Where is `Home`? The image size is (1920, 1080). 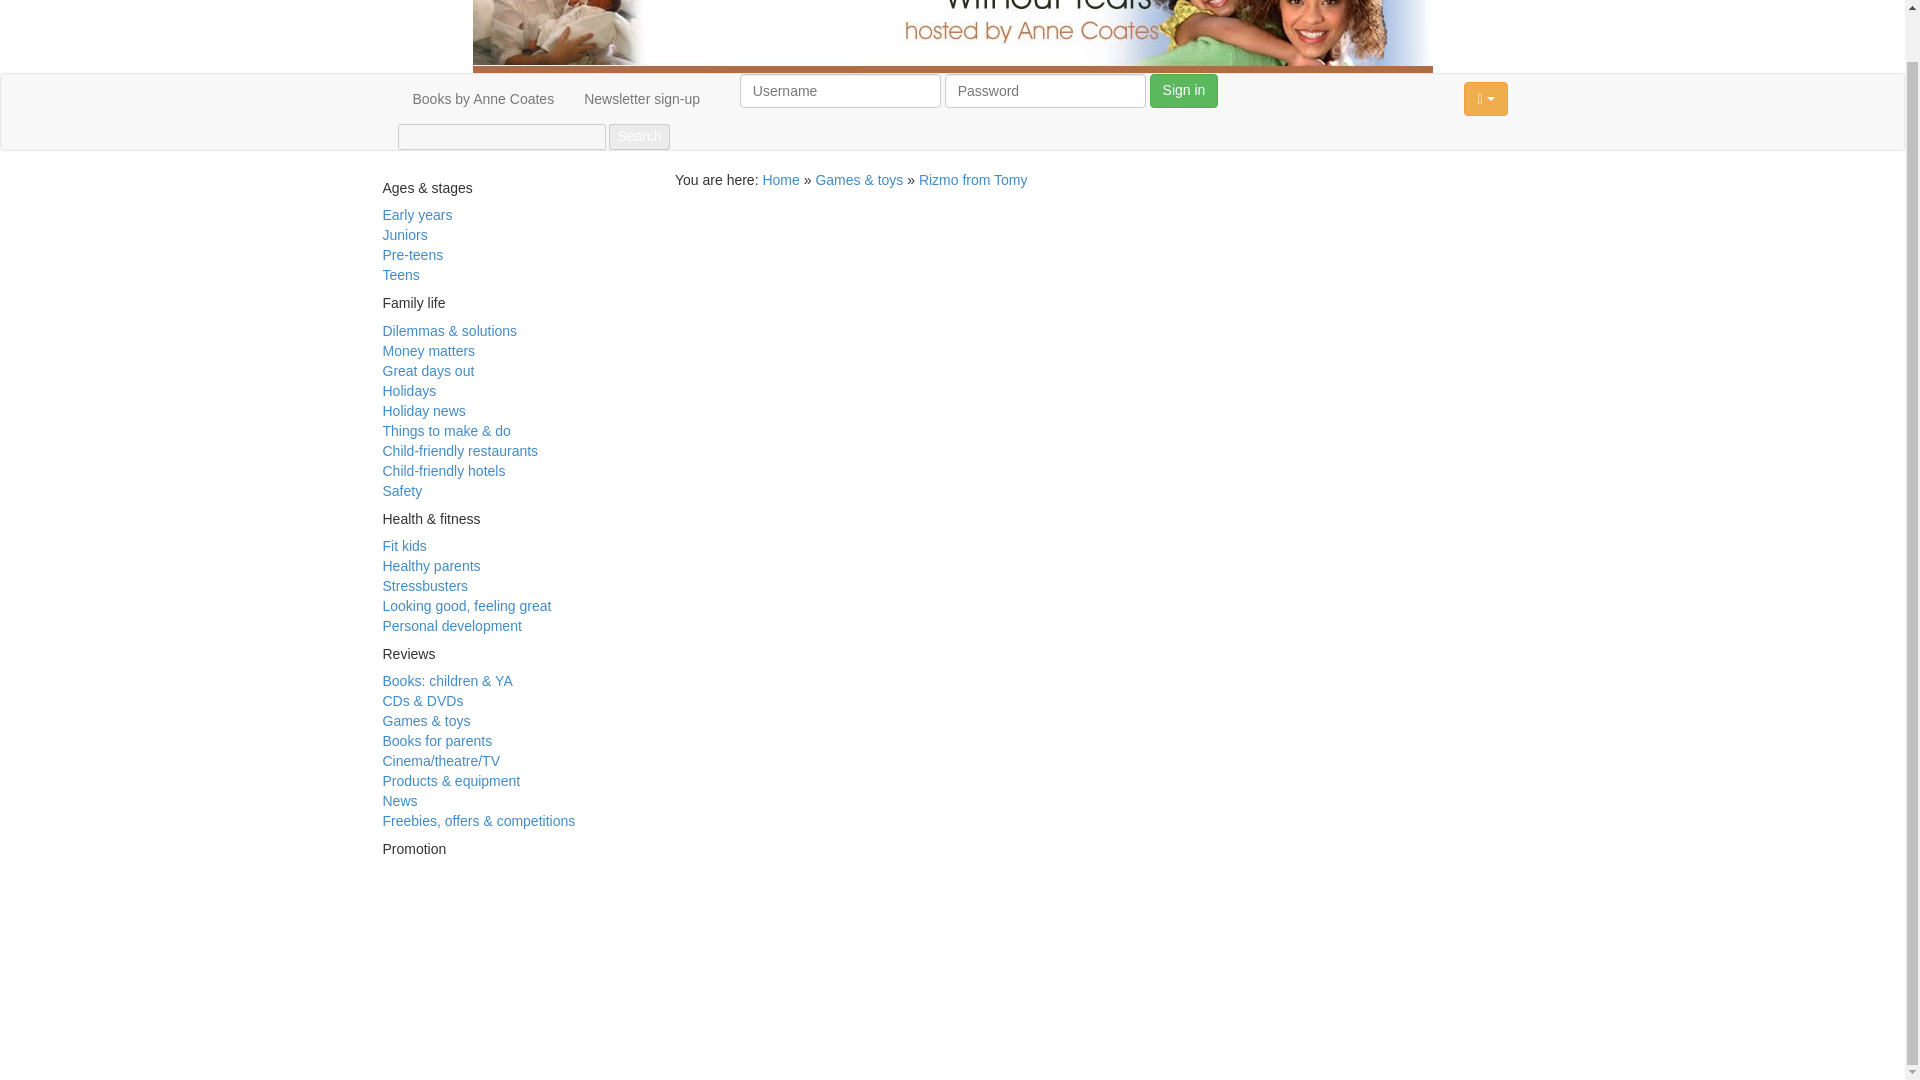
Home is located at coordinates (780, 179).